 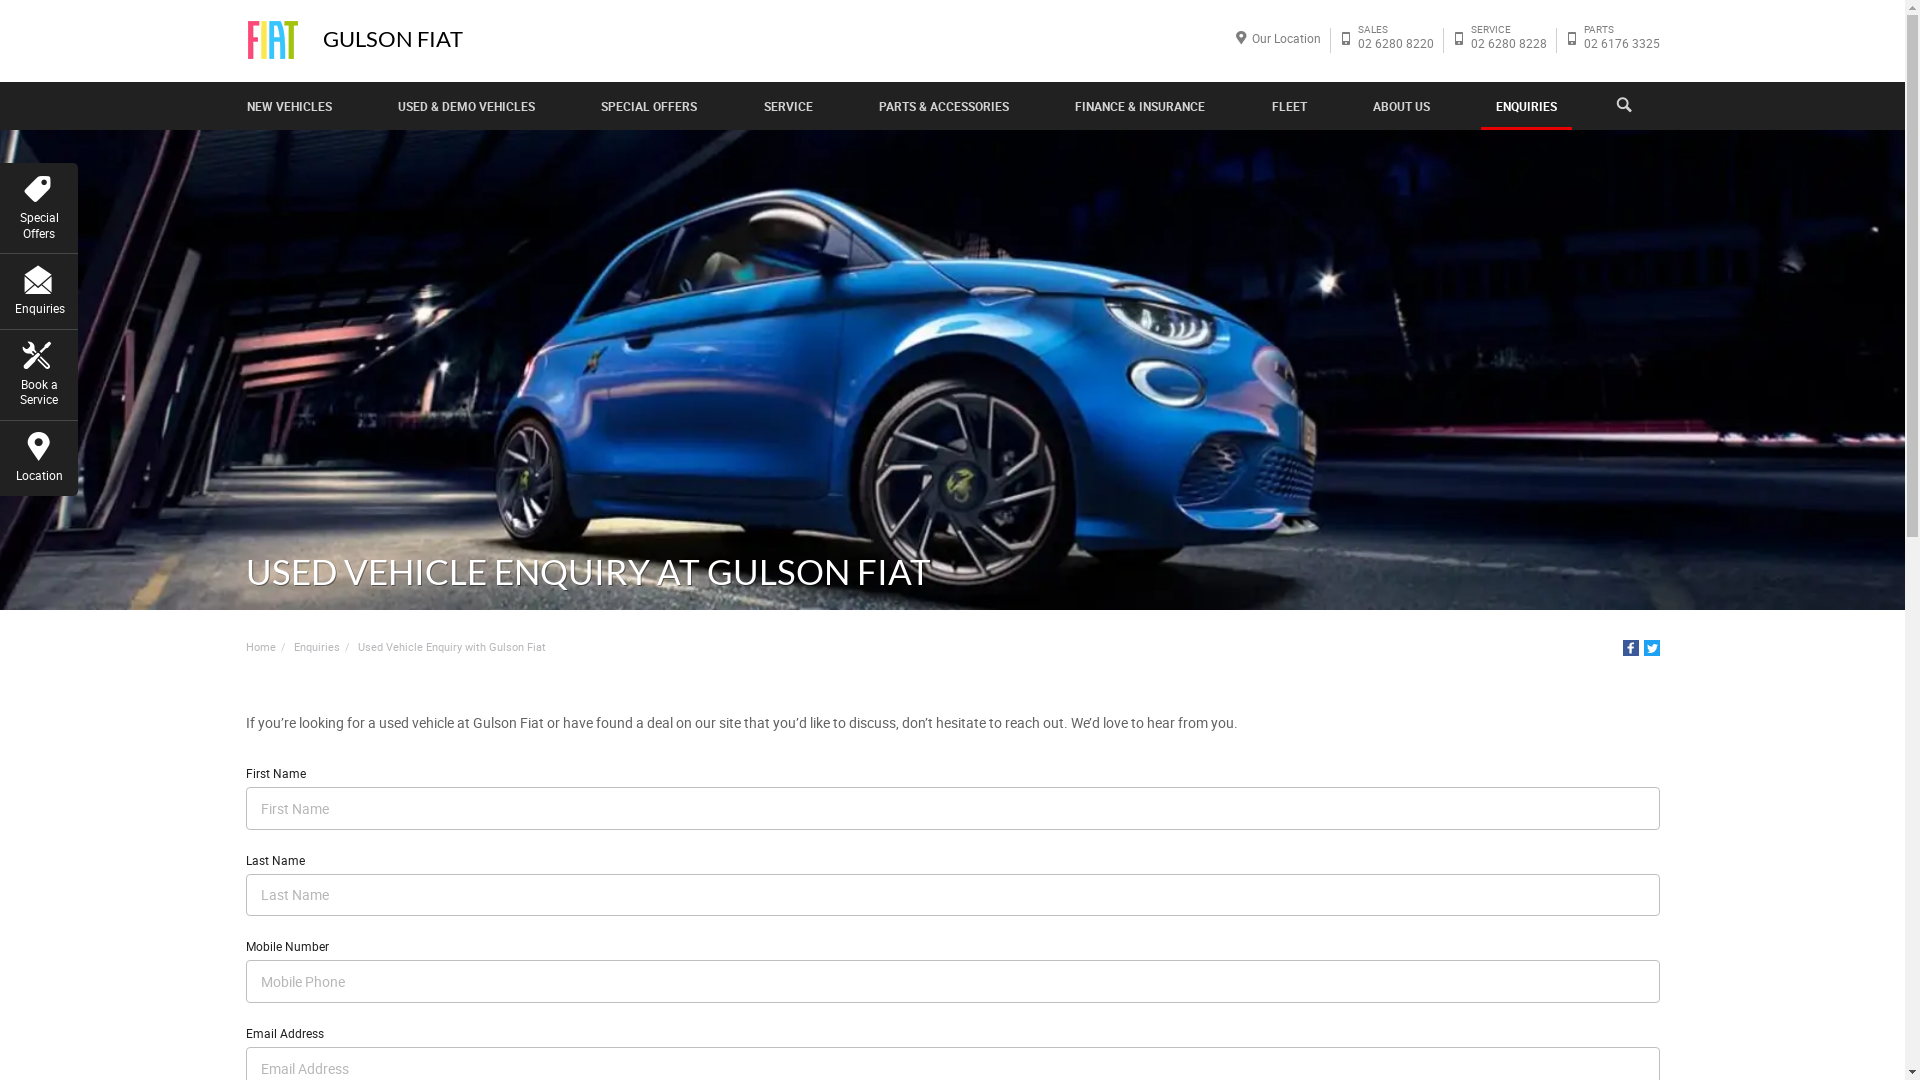 What do you see at coordinates (649, 106) in the screenshot?
I see `SPECIAL OFFERS` at bounding box center [649, 106].